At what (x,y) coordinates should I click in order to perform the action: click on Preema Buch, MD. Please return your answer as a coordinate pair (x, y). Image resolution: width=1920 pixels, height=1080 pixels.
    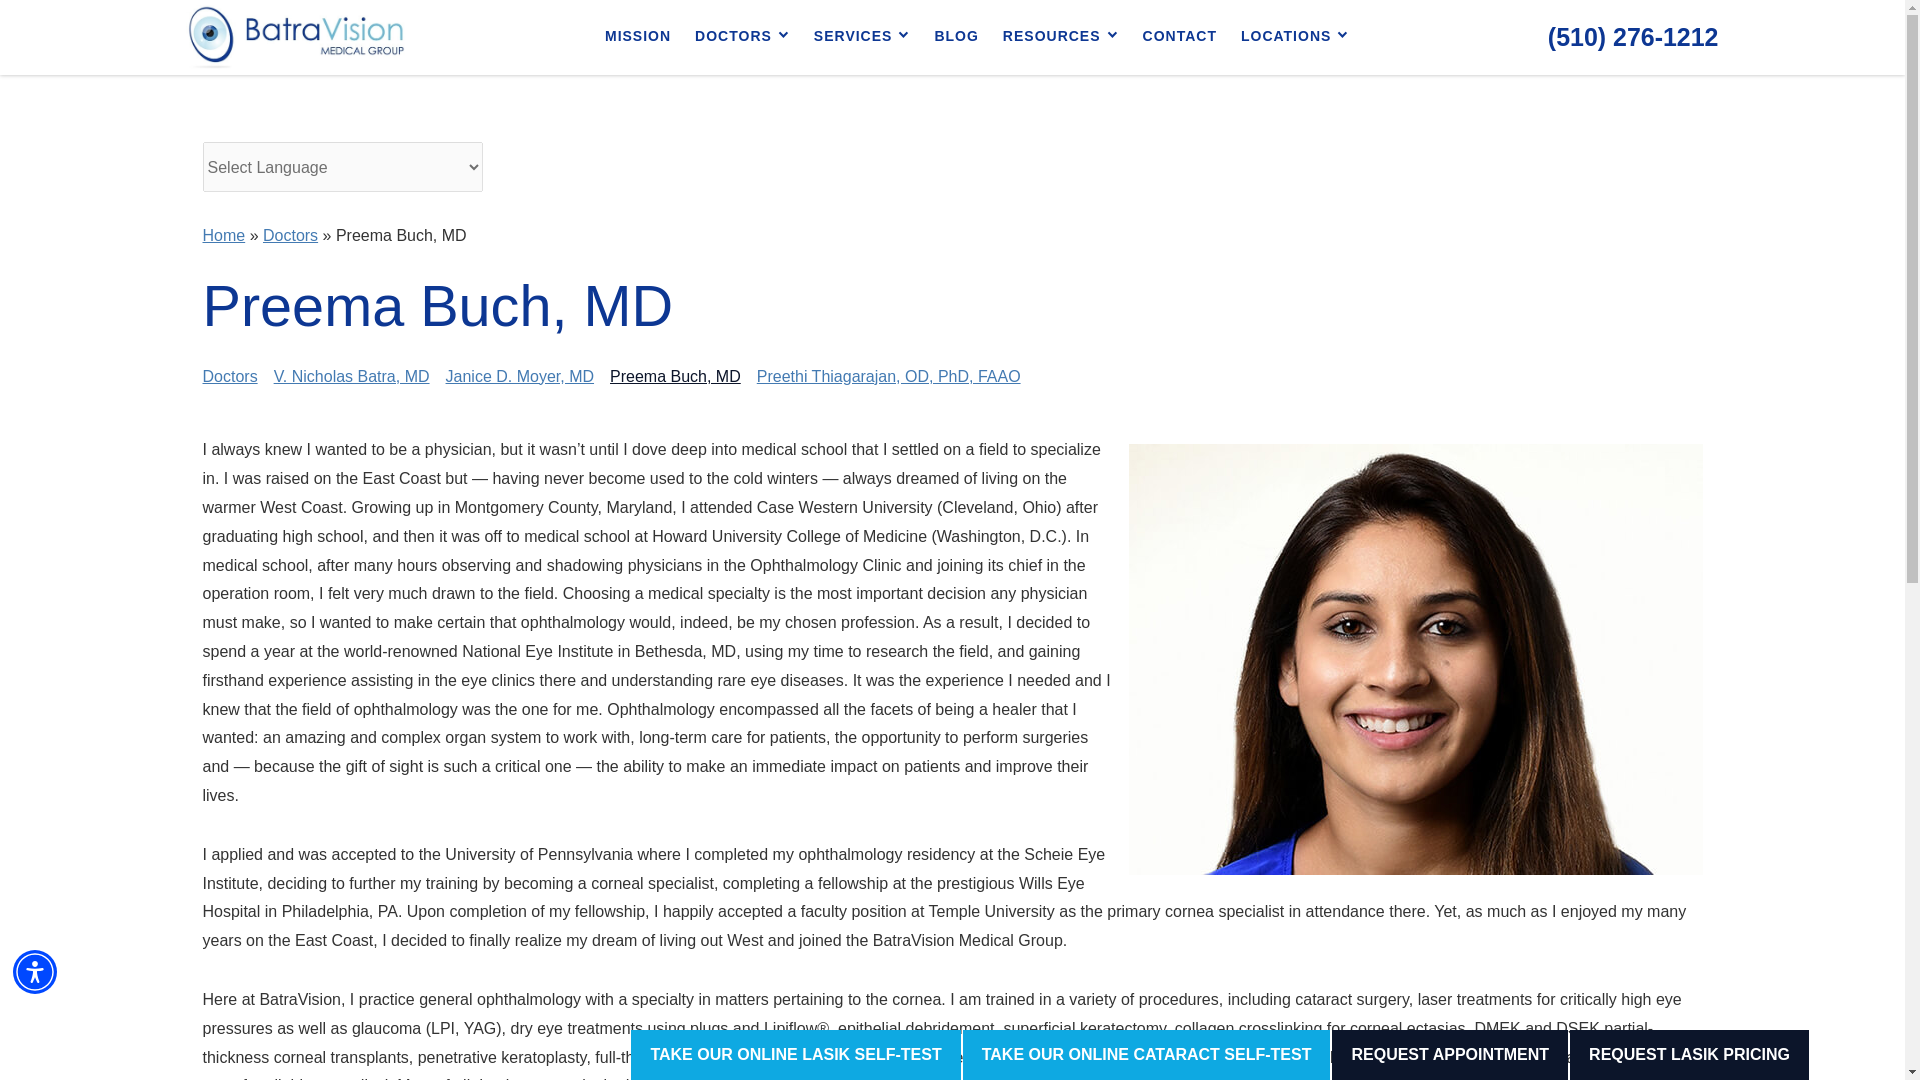
    Looking at the image, I should click on (676, 376).